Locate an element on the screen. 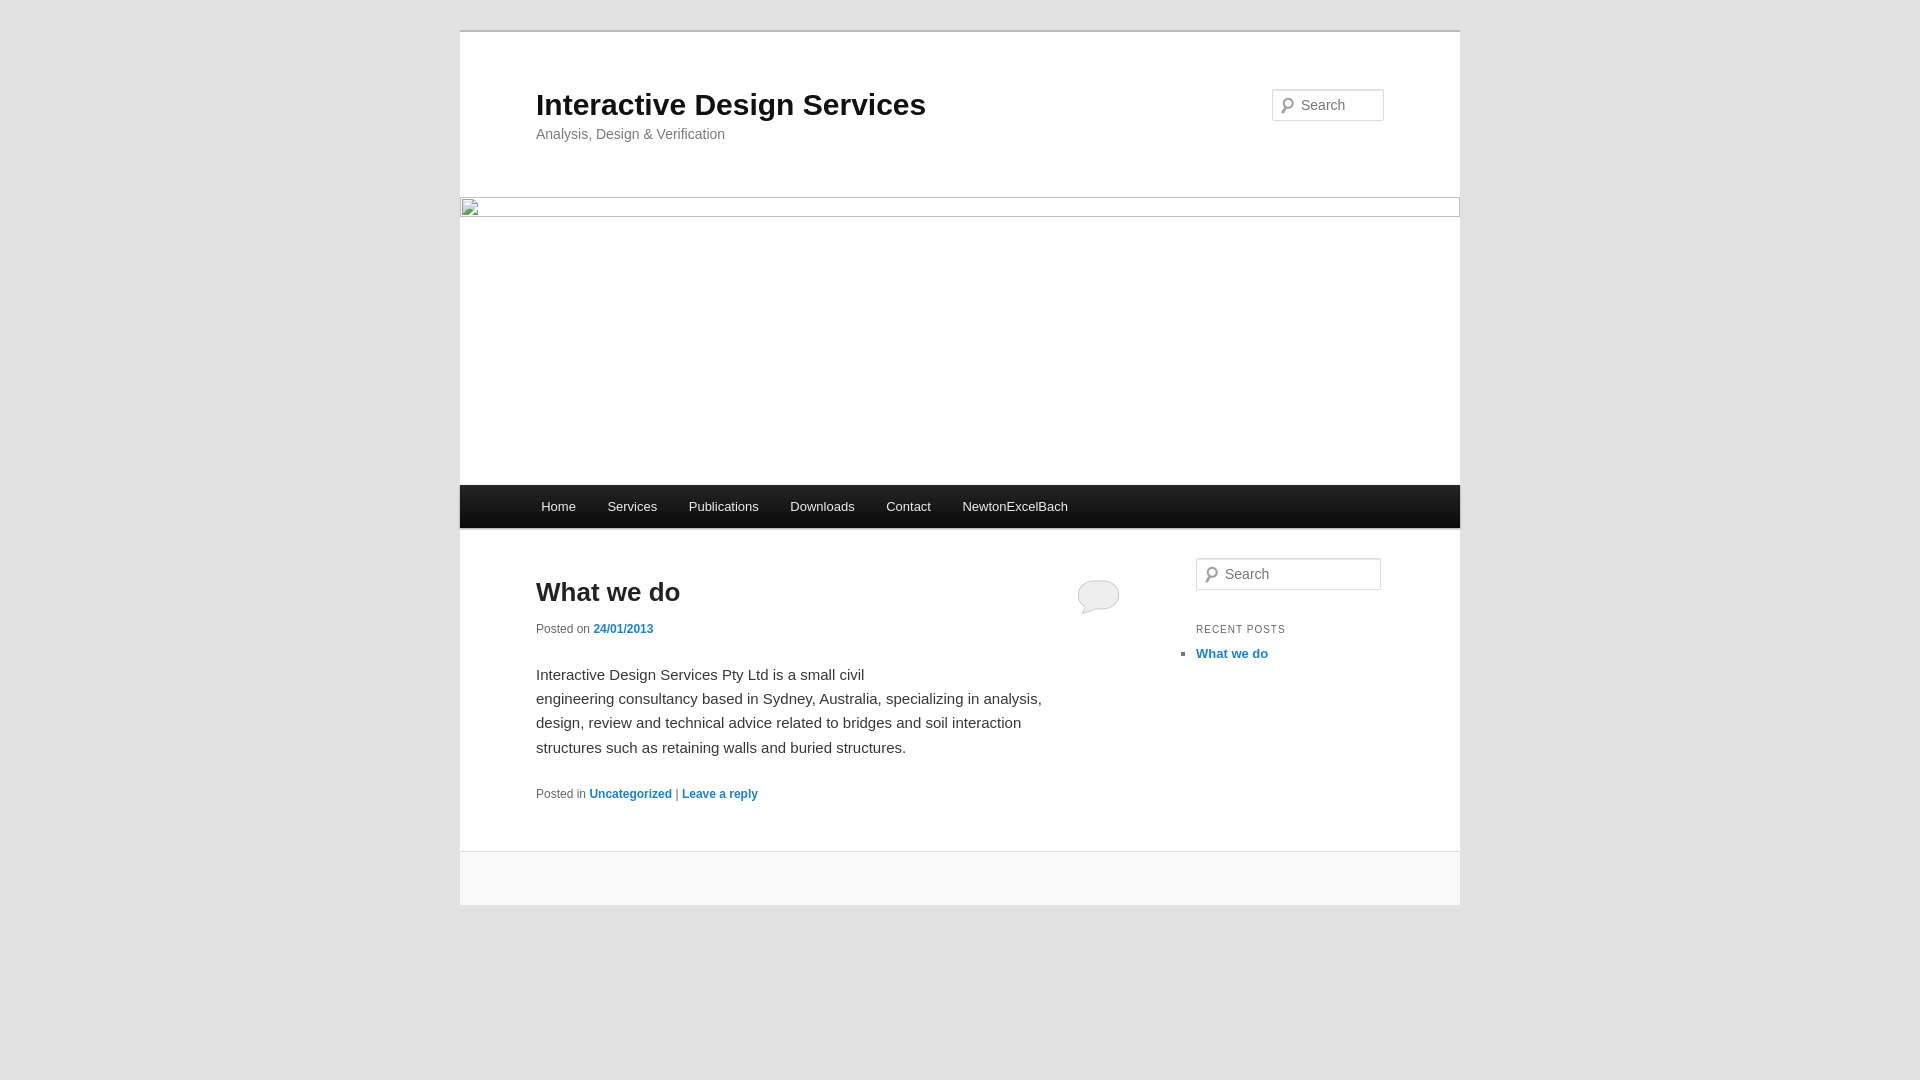 This screenshot has height=1080, width=1920. Search is located at coordinates (32, 12).